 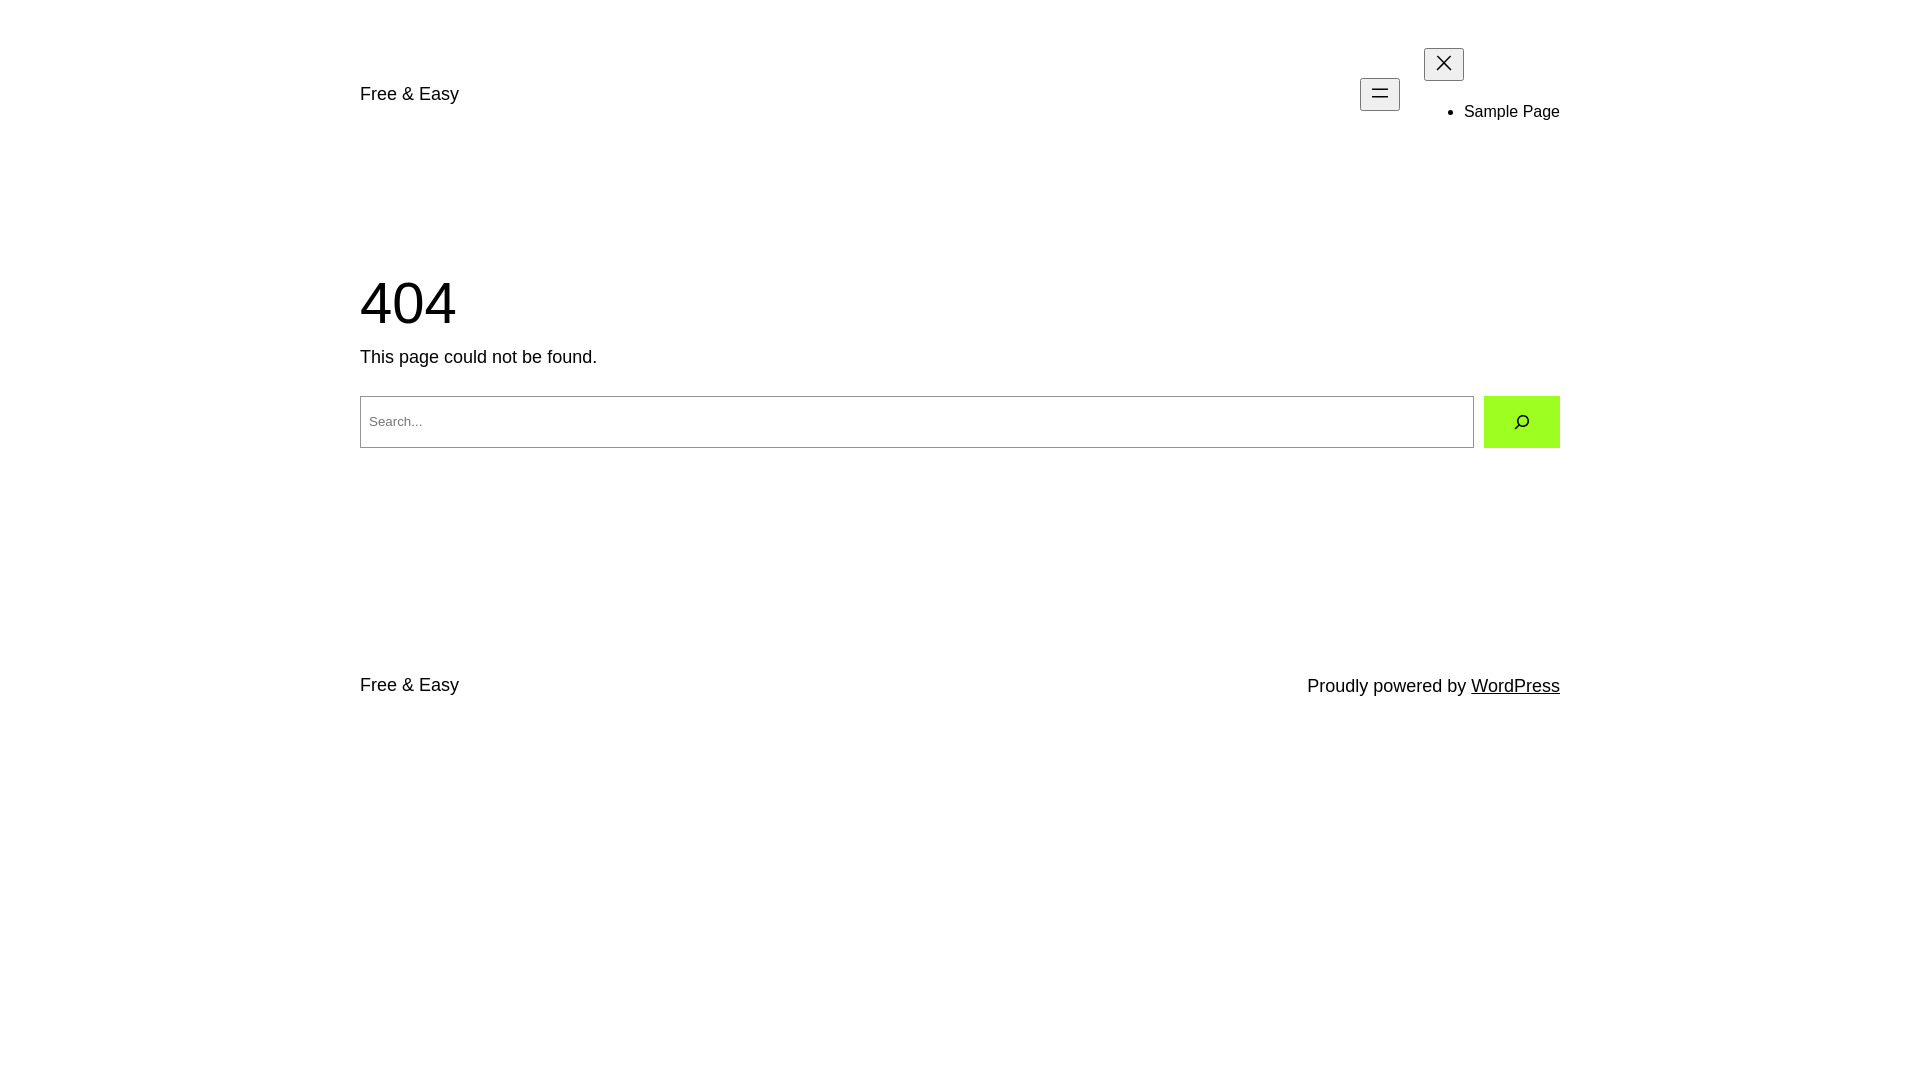 What do you see at coordinates (410, 94) in the screenshot?
I see `Free & Easy` at bounding box center [410, 94].